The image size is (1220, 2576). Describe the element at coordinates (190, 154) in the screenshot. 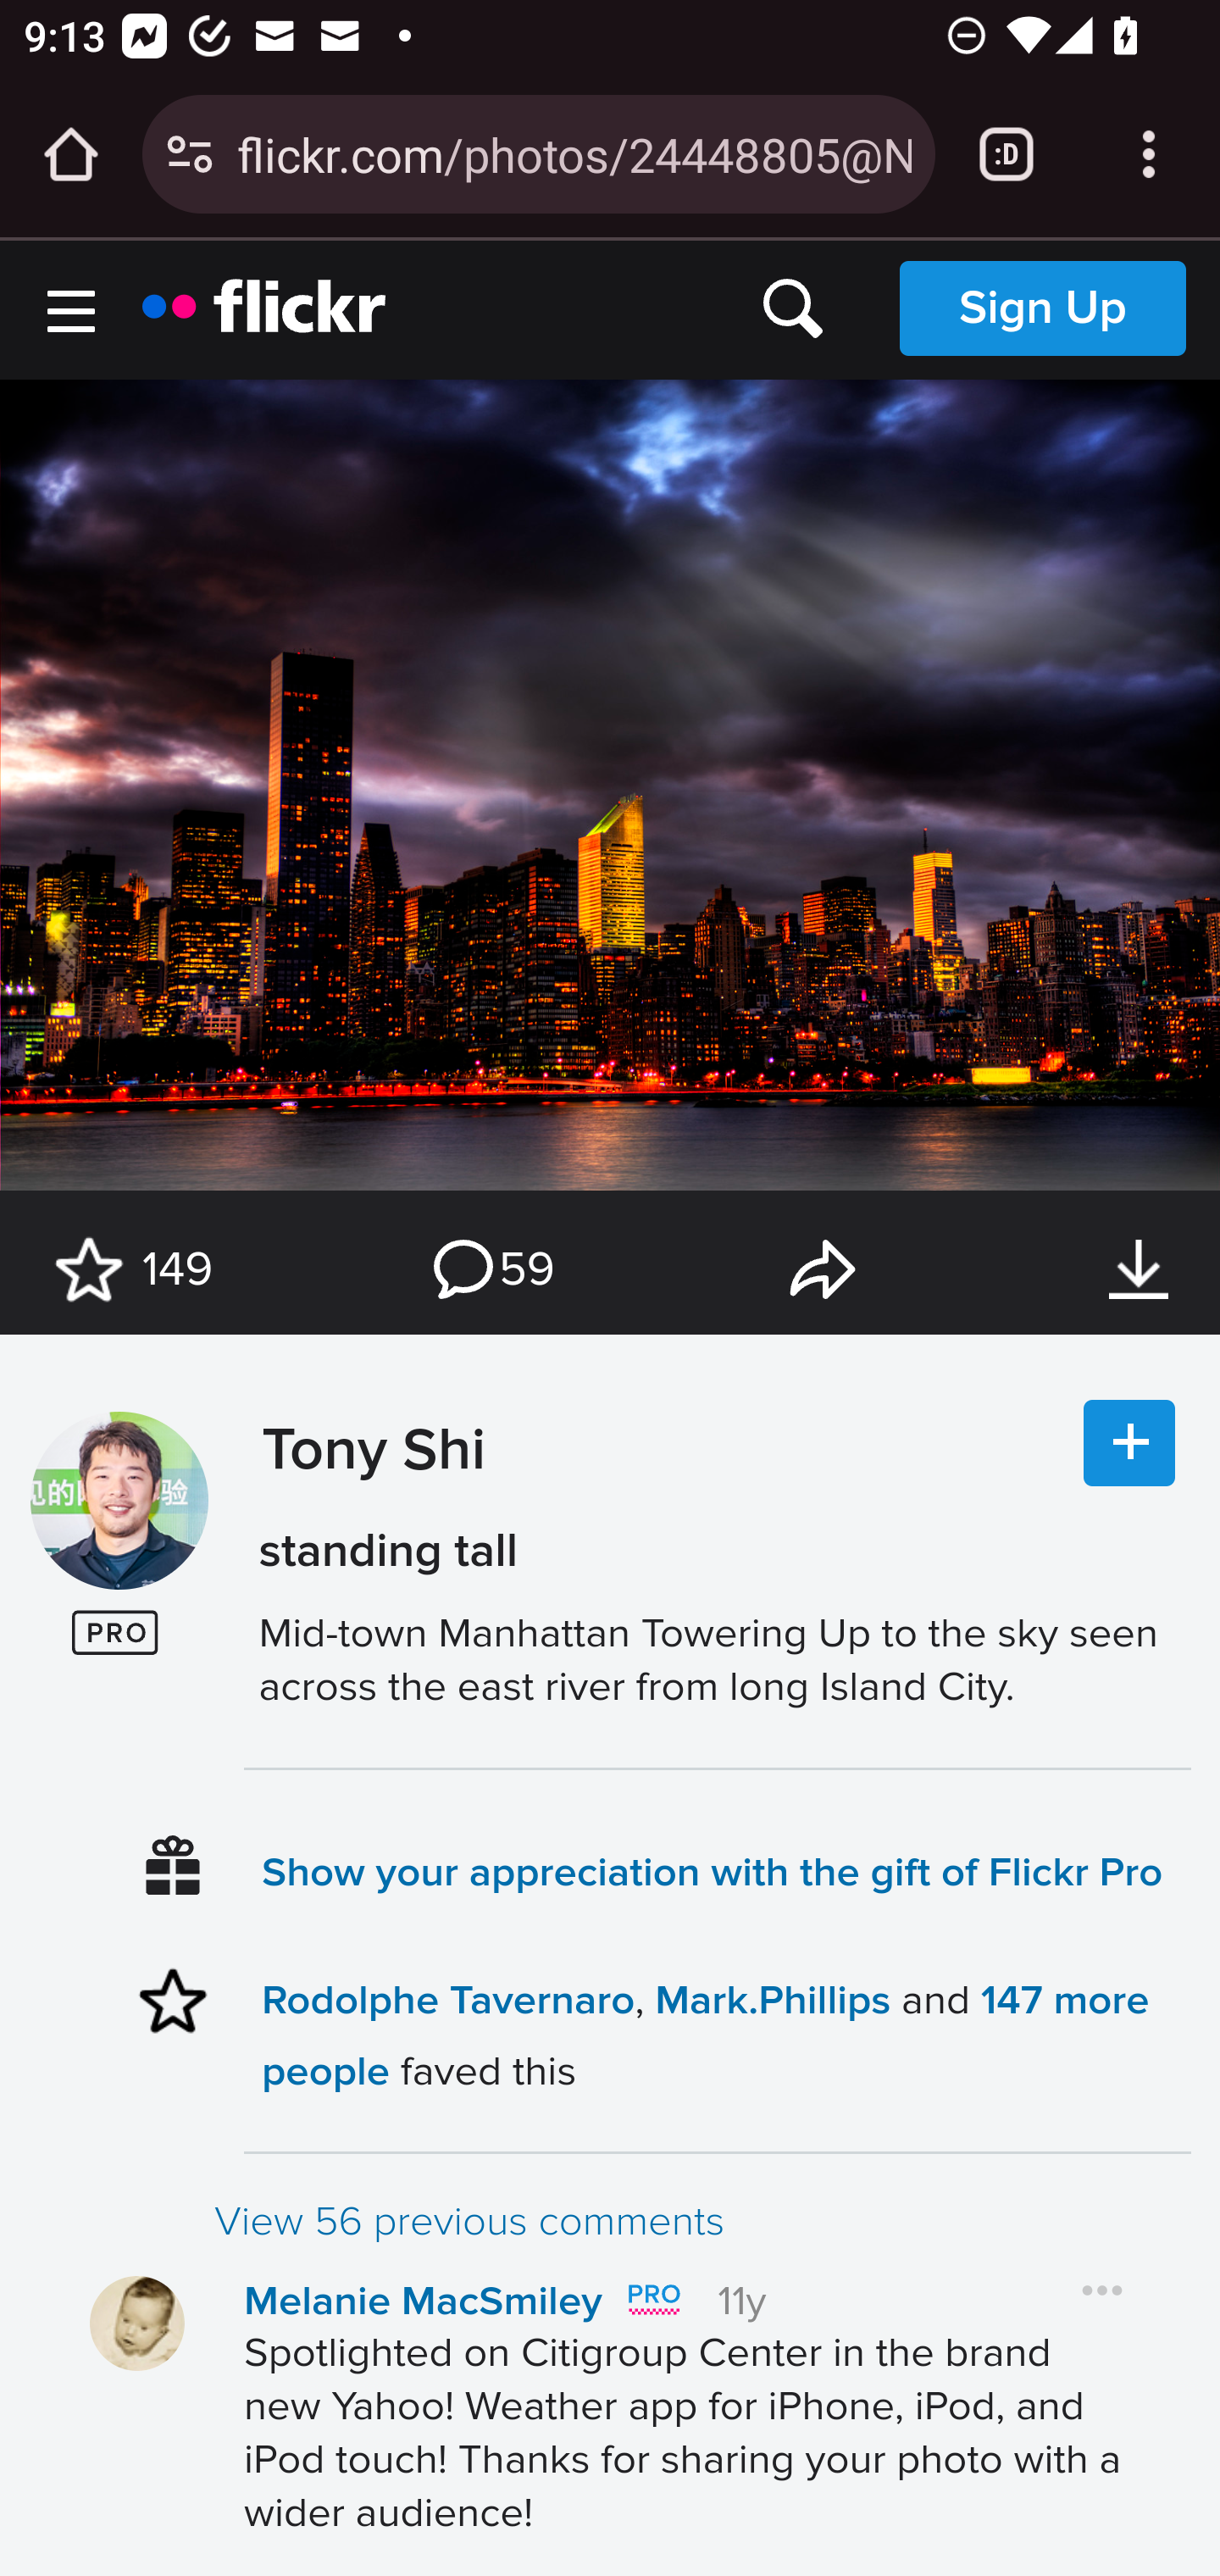

I see `Connection is secure` at that location.